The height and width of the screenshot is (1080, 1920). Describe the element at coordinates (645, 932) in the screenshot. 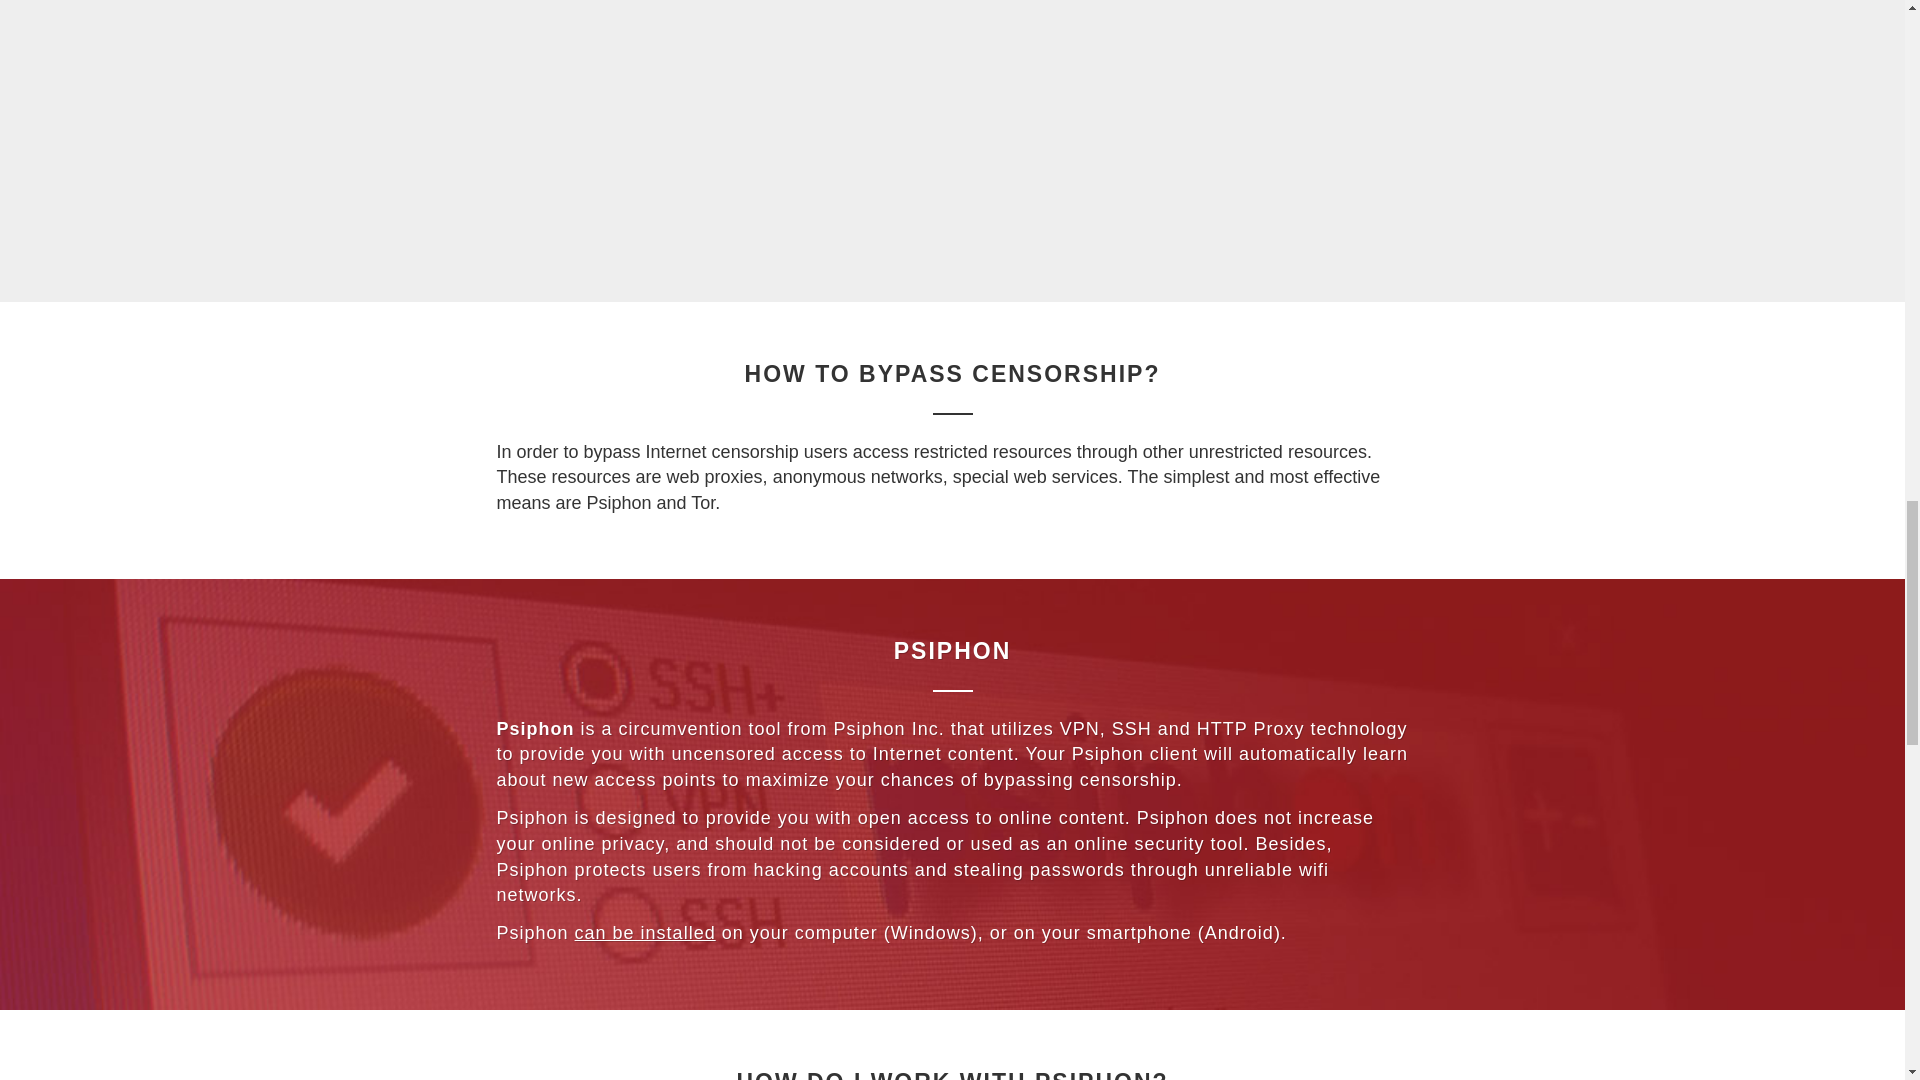

I see `can be installed` at that location.